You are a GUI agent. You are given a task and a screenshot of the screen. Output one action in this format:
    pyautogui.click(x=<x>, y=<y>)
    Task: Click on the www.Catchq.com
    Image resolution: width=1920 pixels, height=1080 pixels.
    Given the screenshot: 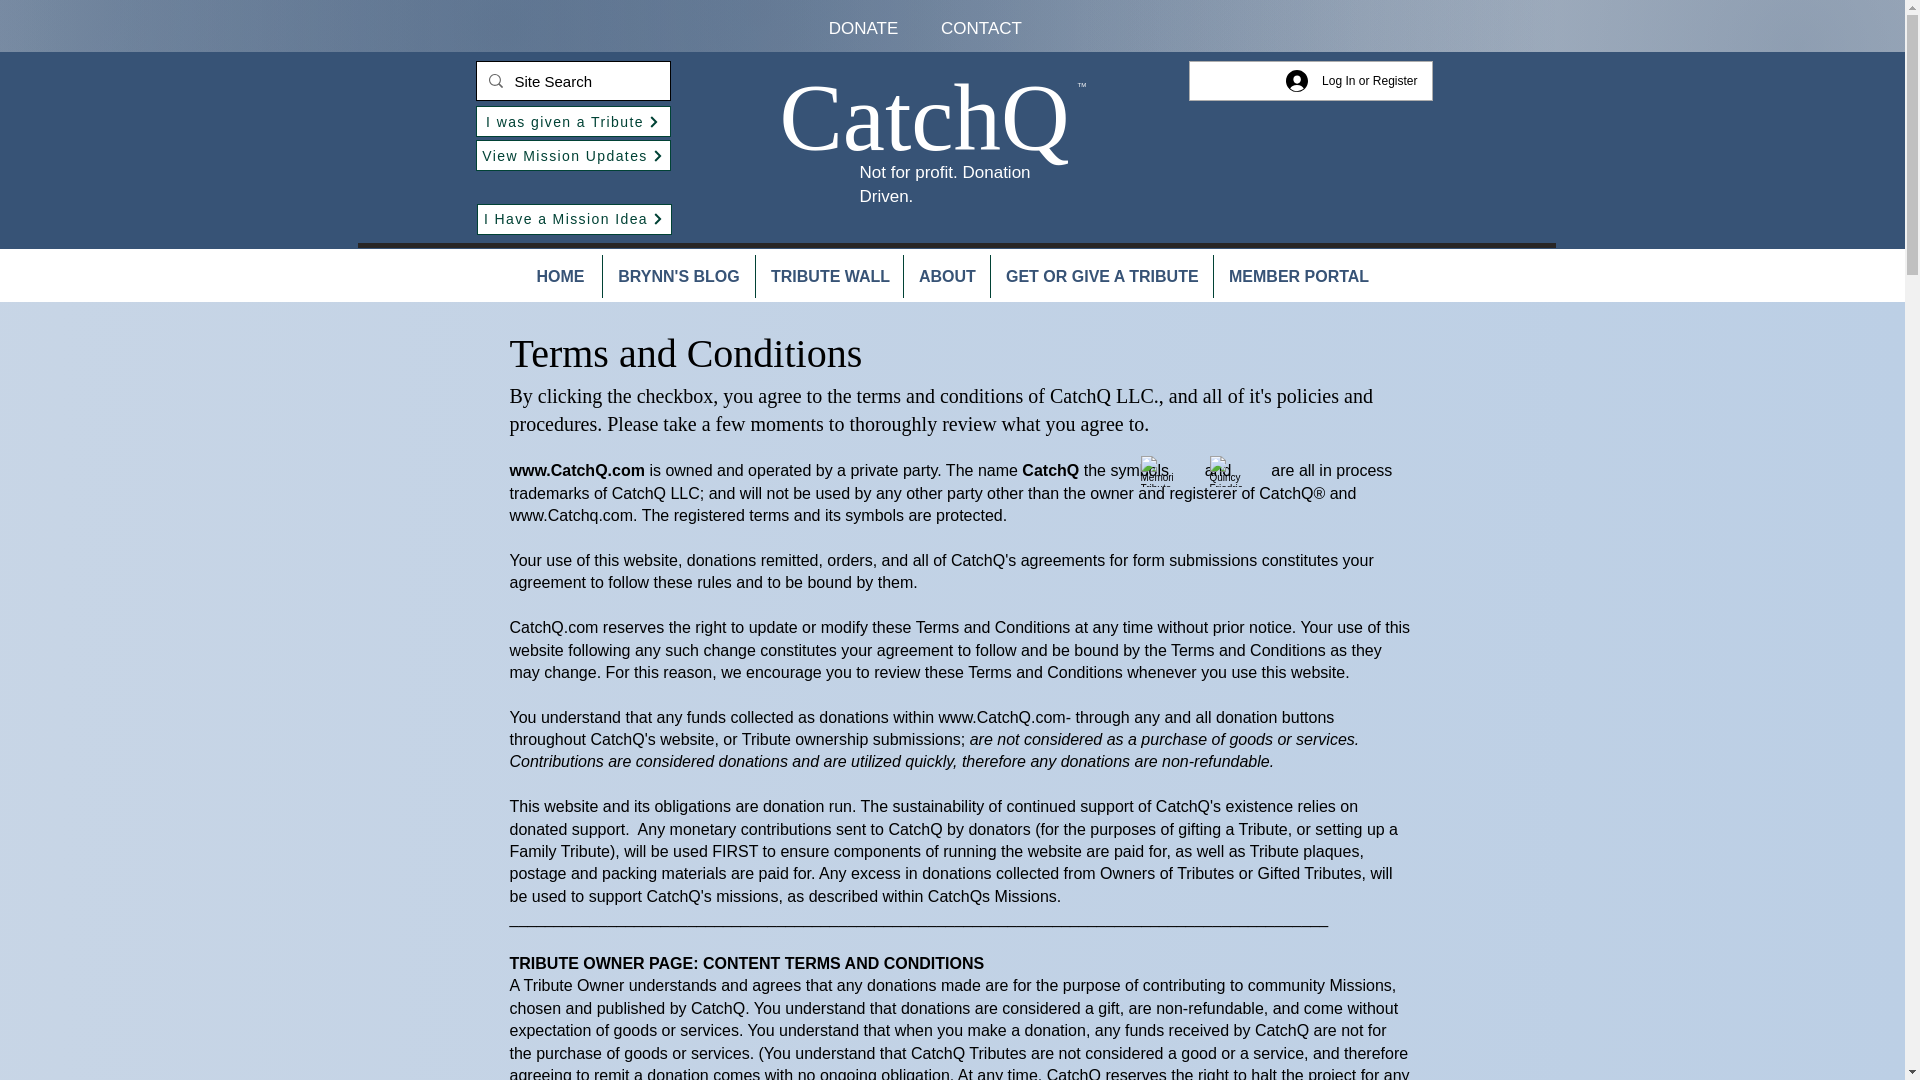 What is the action you would take?
    pyautogui.click(x=572, y=514)
    